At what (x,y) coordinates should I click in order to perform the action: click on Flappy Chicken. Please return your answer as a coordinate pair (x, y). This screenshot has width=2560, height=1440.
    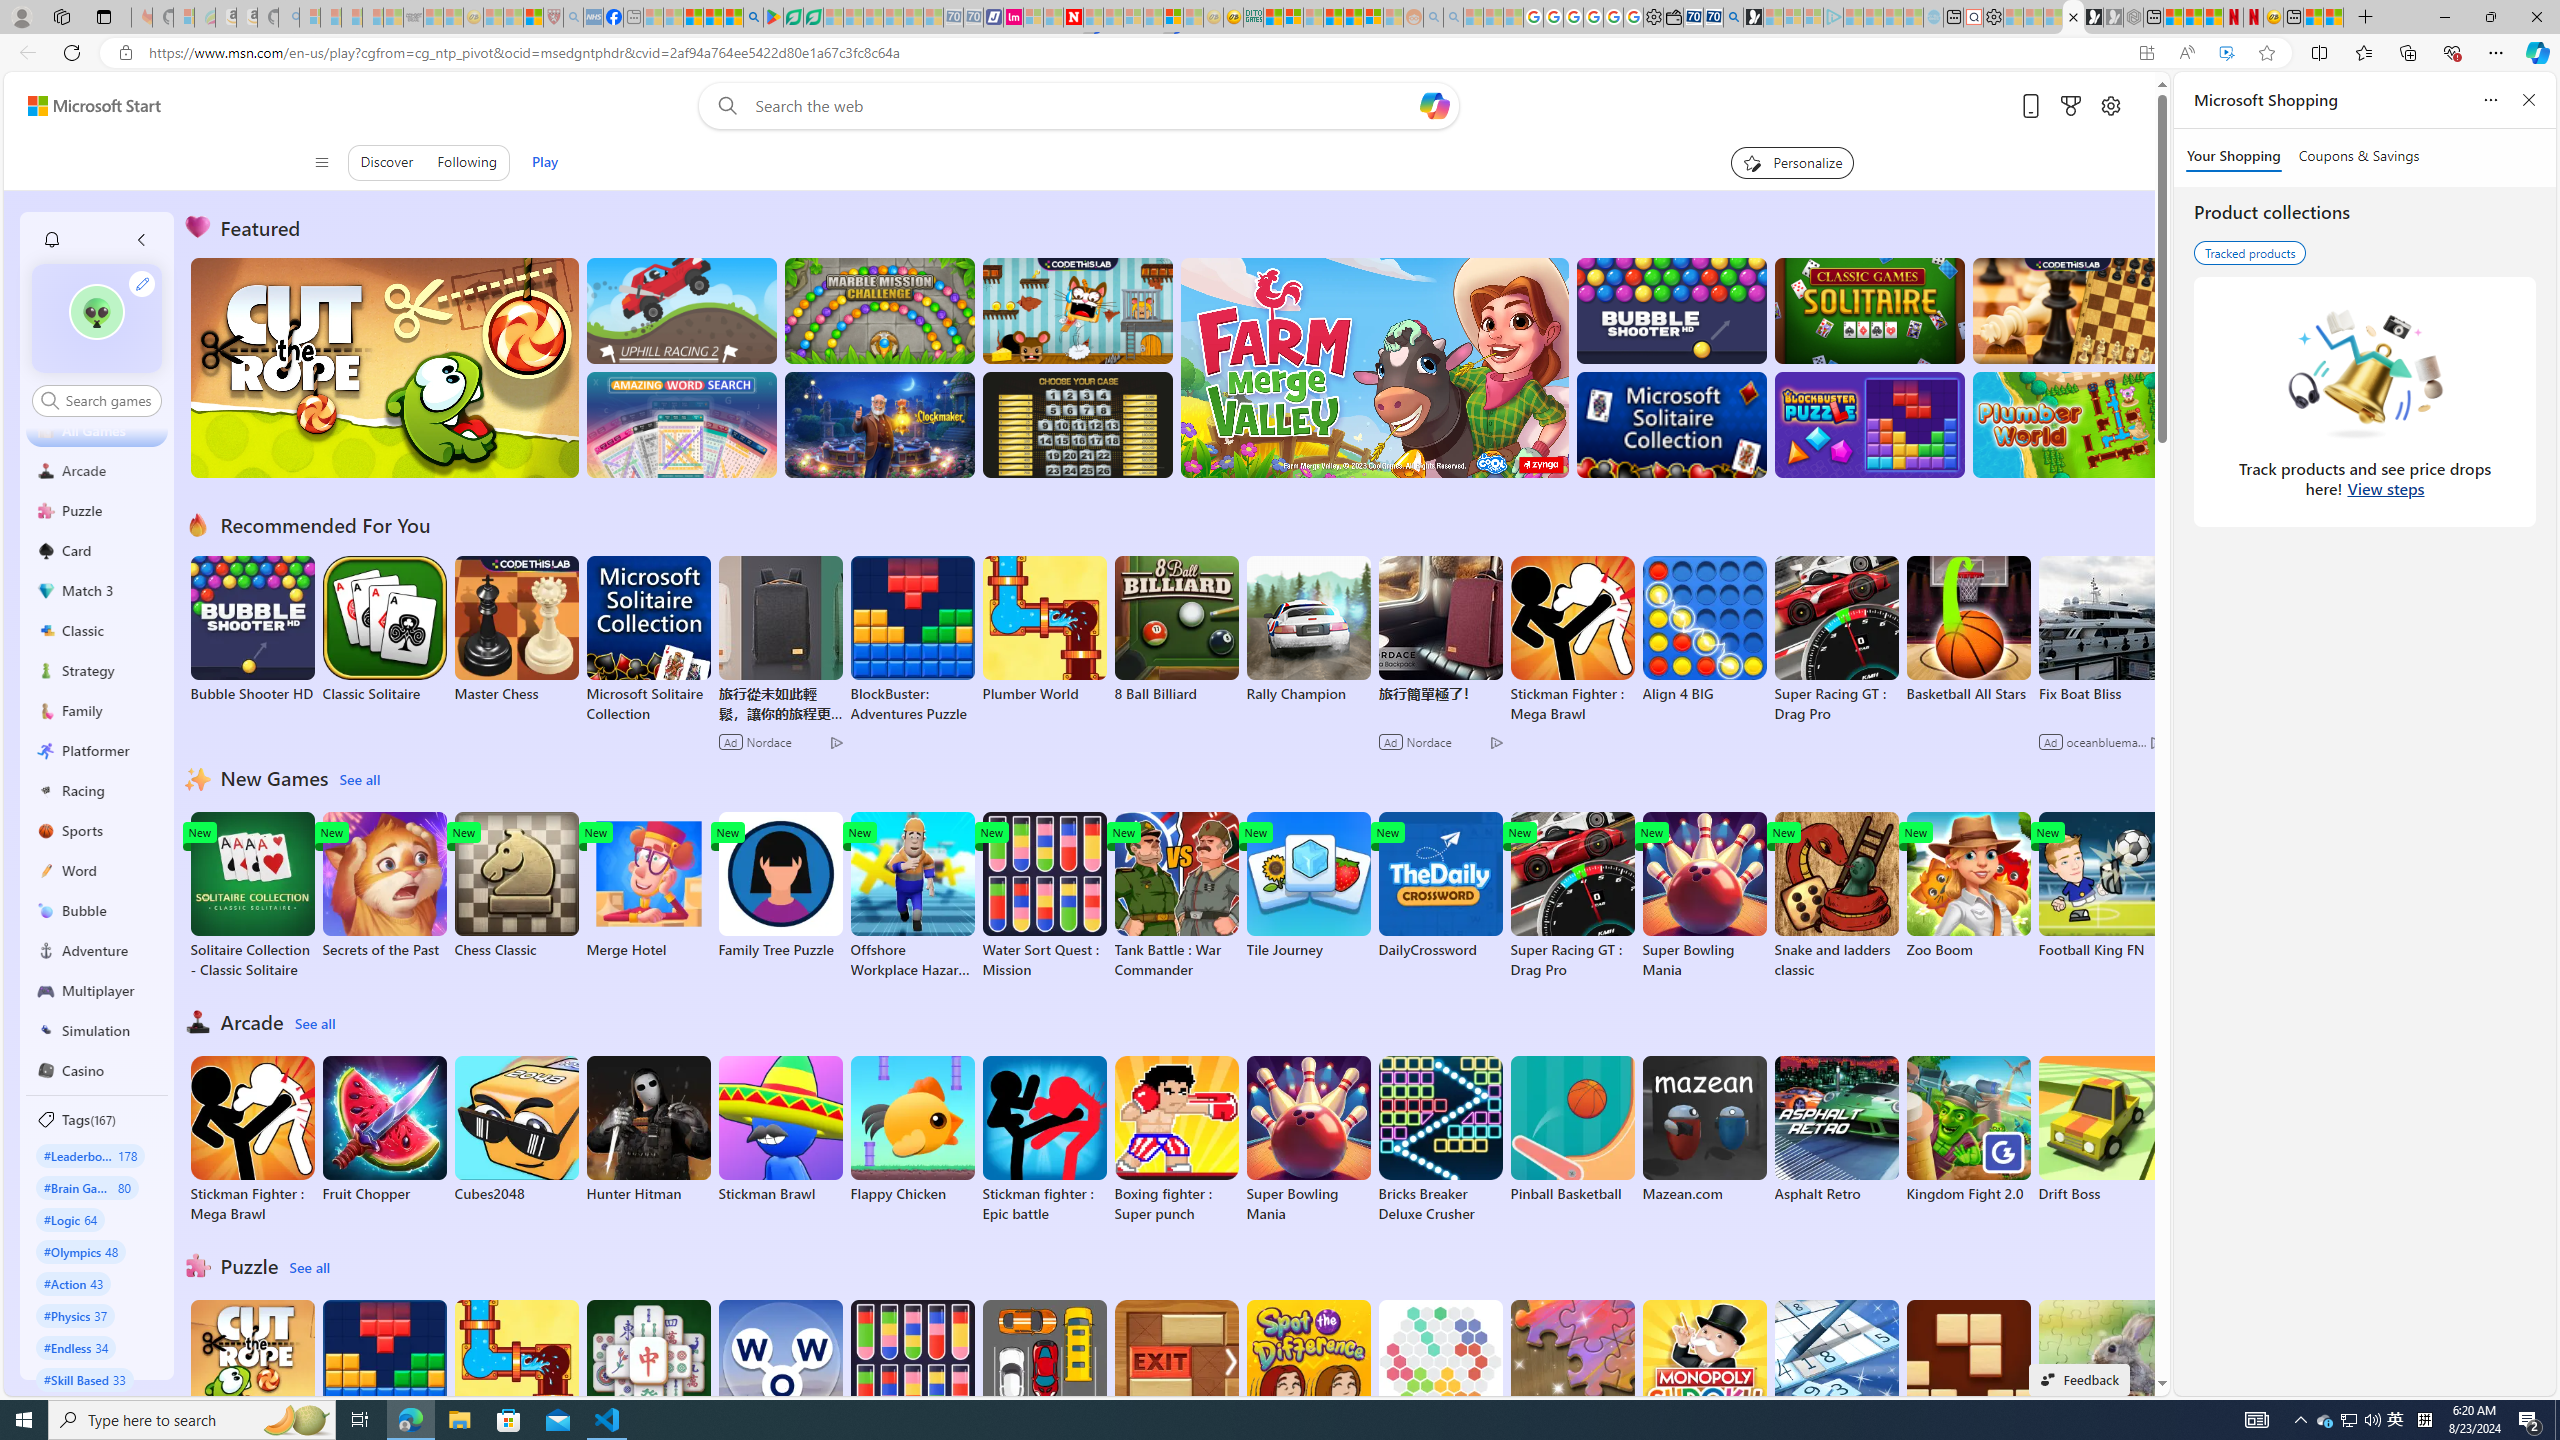
    Looking at the image, I should click on (912, 1129).